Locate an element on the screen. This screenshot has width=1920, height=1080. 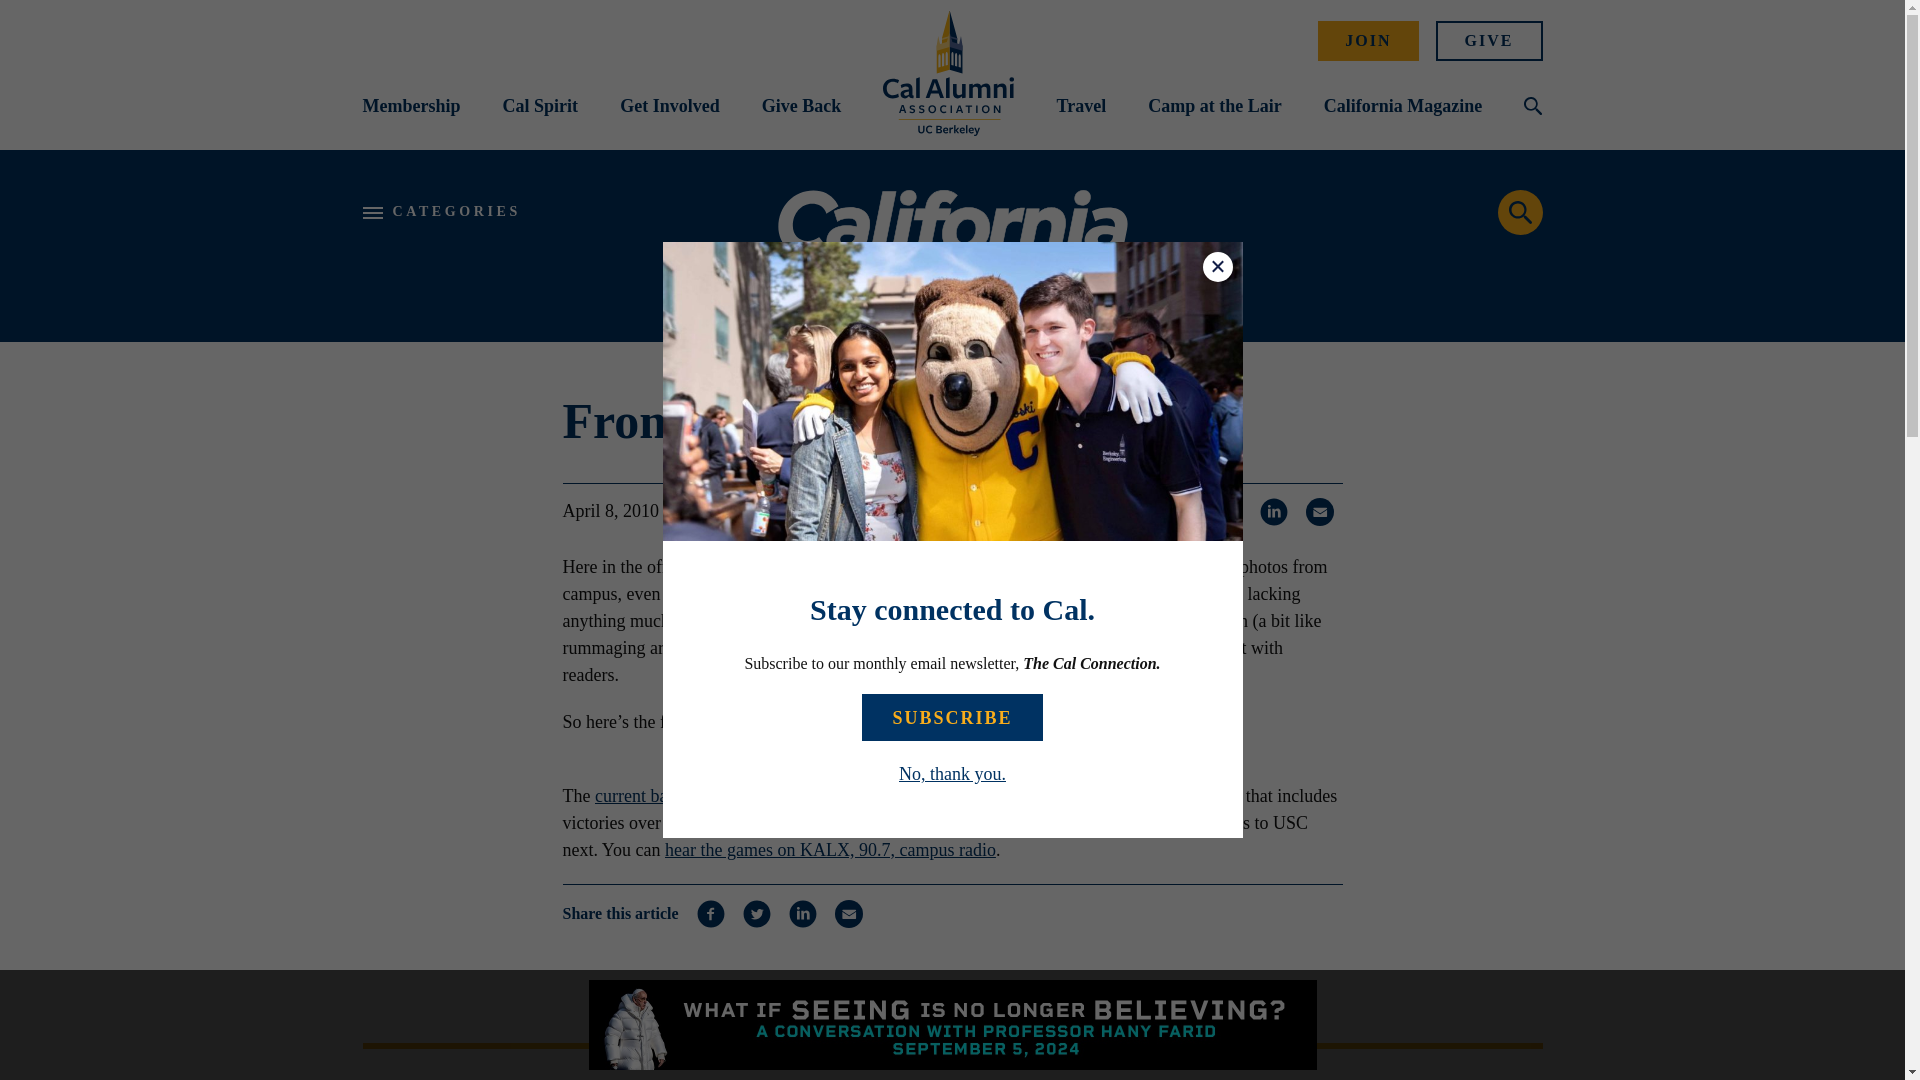
Camp at the Lair is located at coordinates (1215, 106).